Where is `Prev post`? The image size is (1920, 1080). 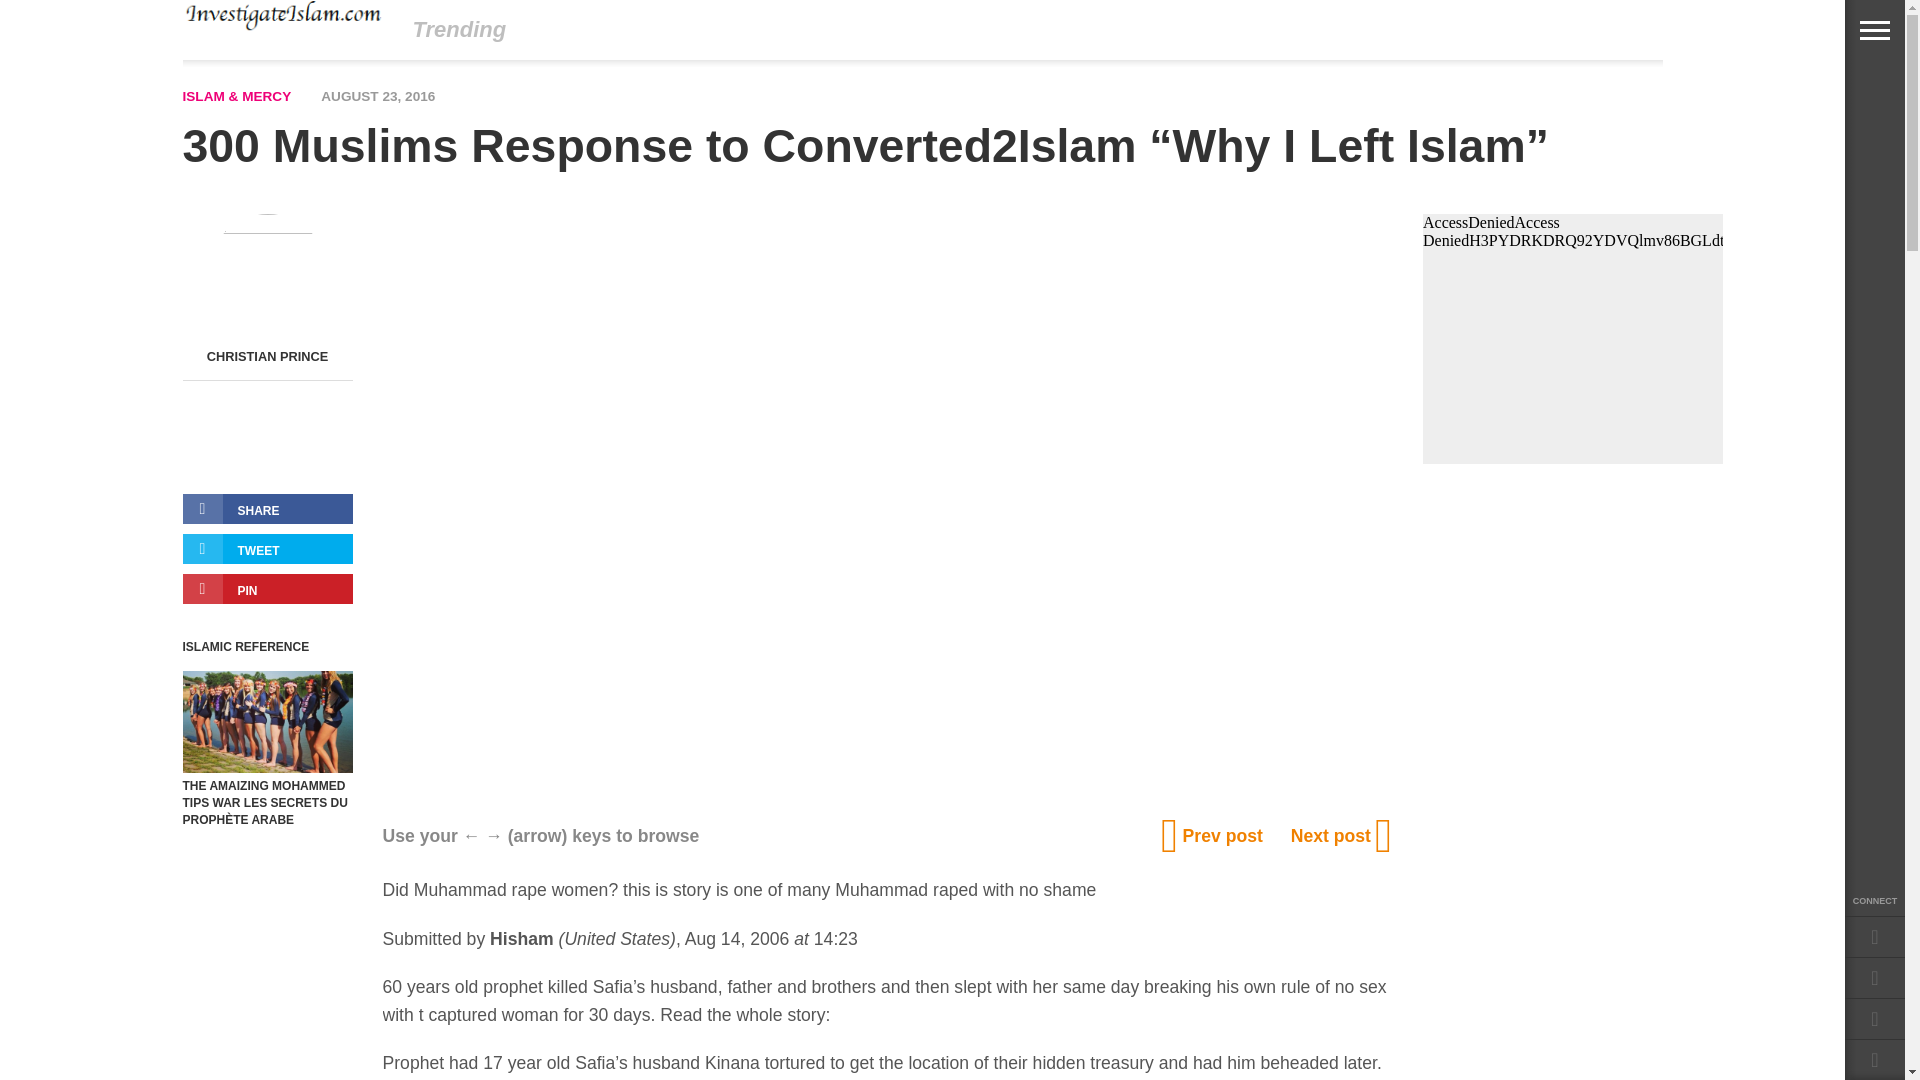 Prev post is located at coordinates (1214, 836).